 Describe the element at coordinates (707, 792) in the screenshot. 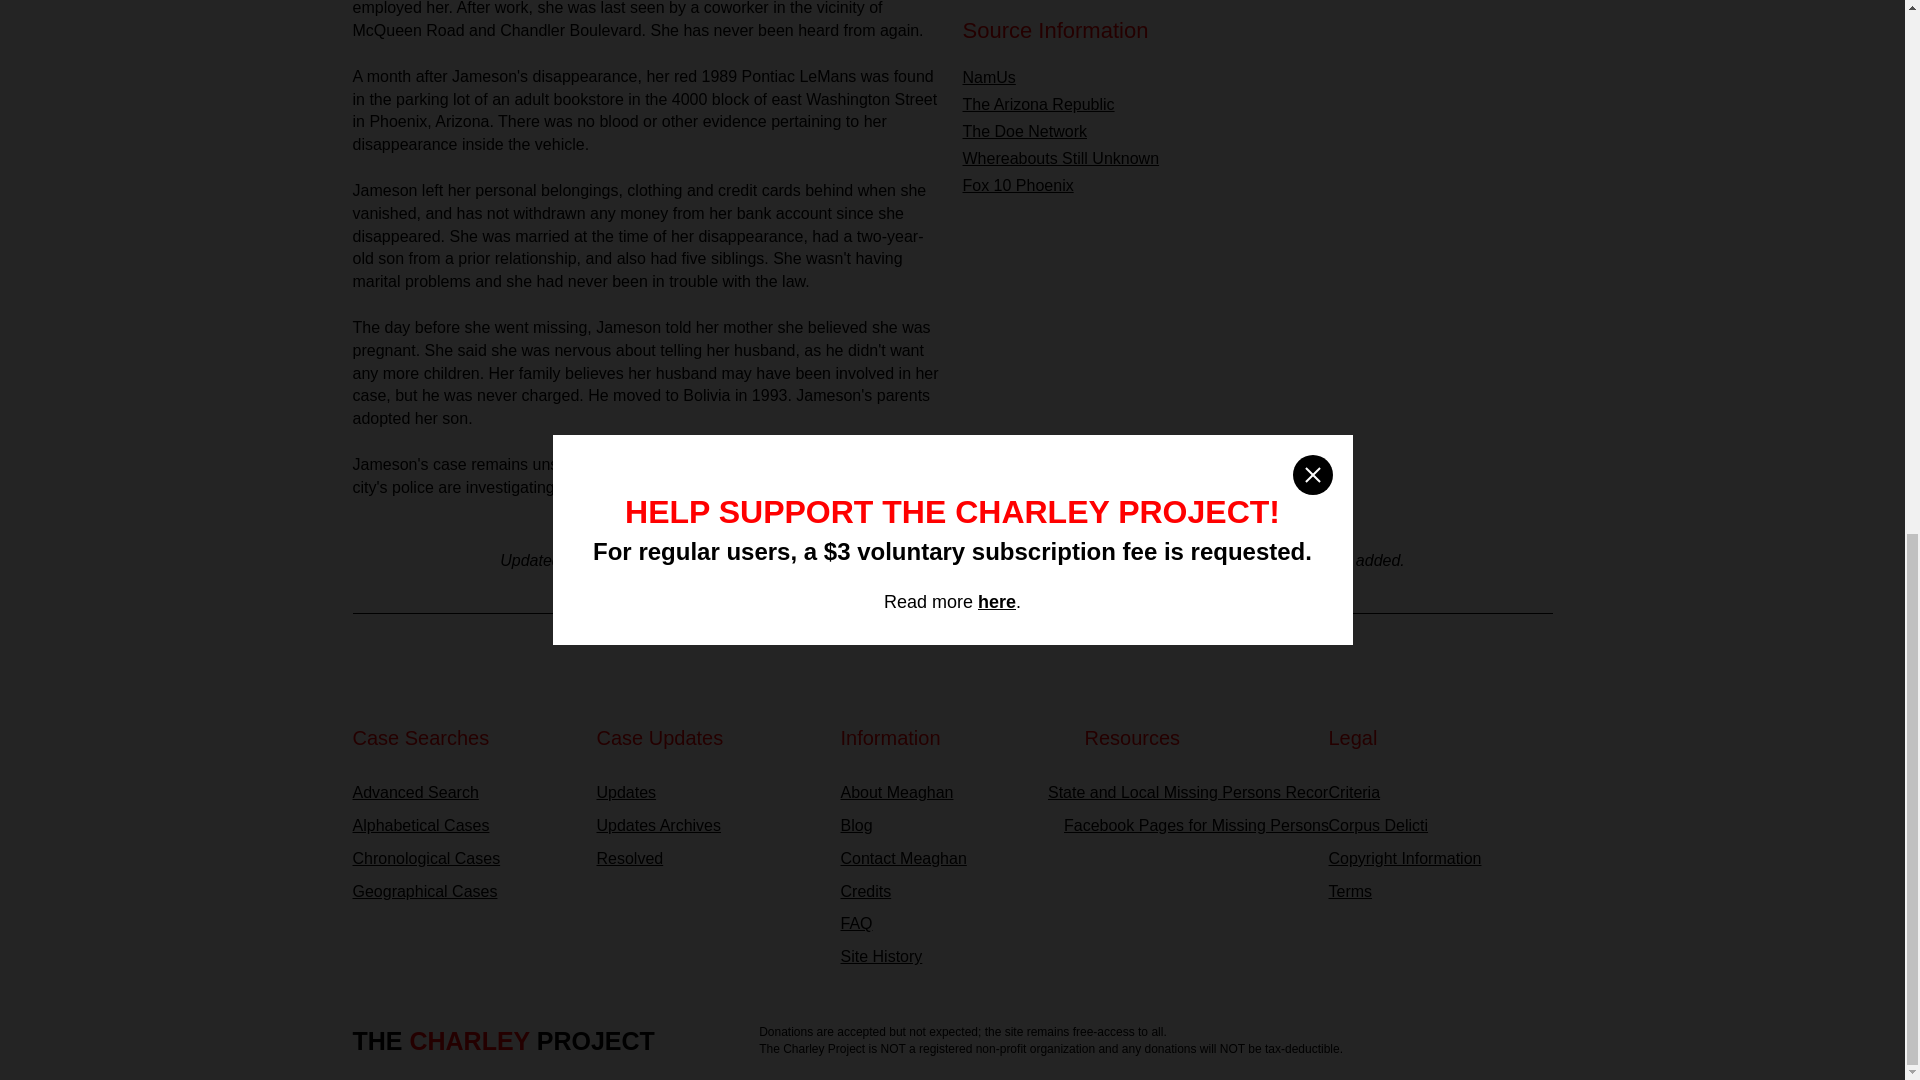

I see `Updates` at that location.